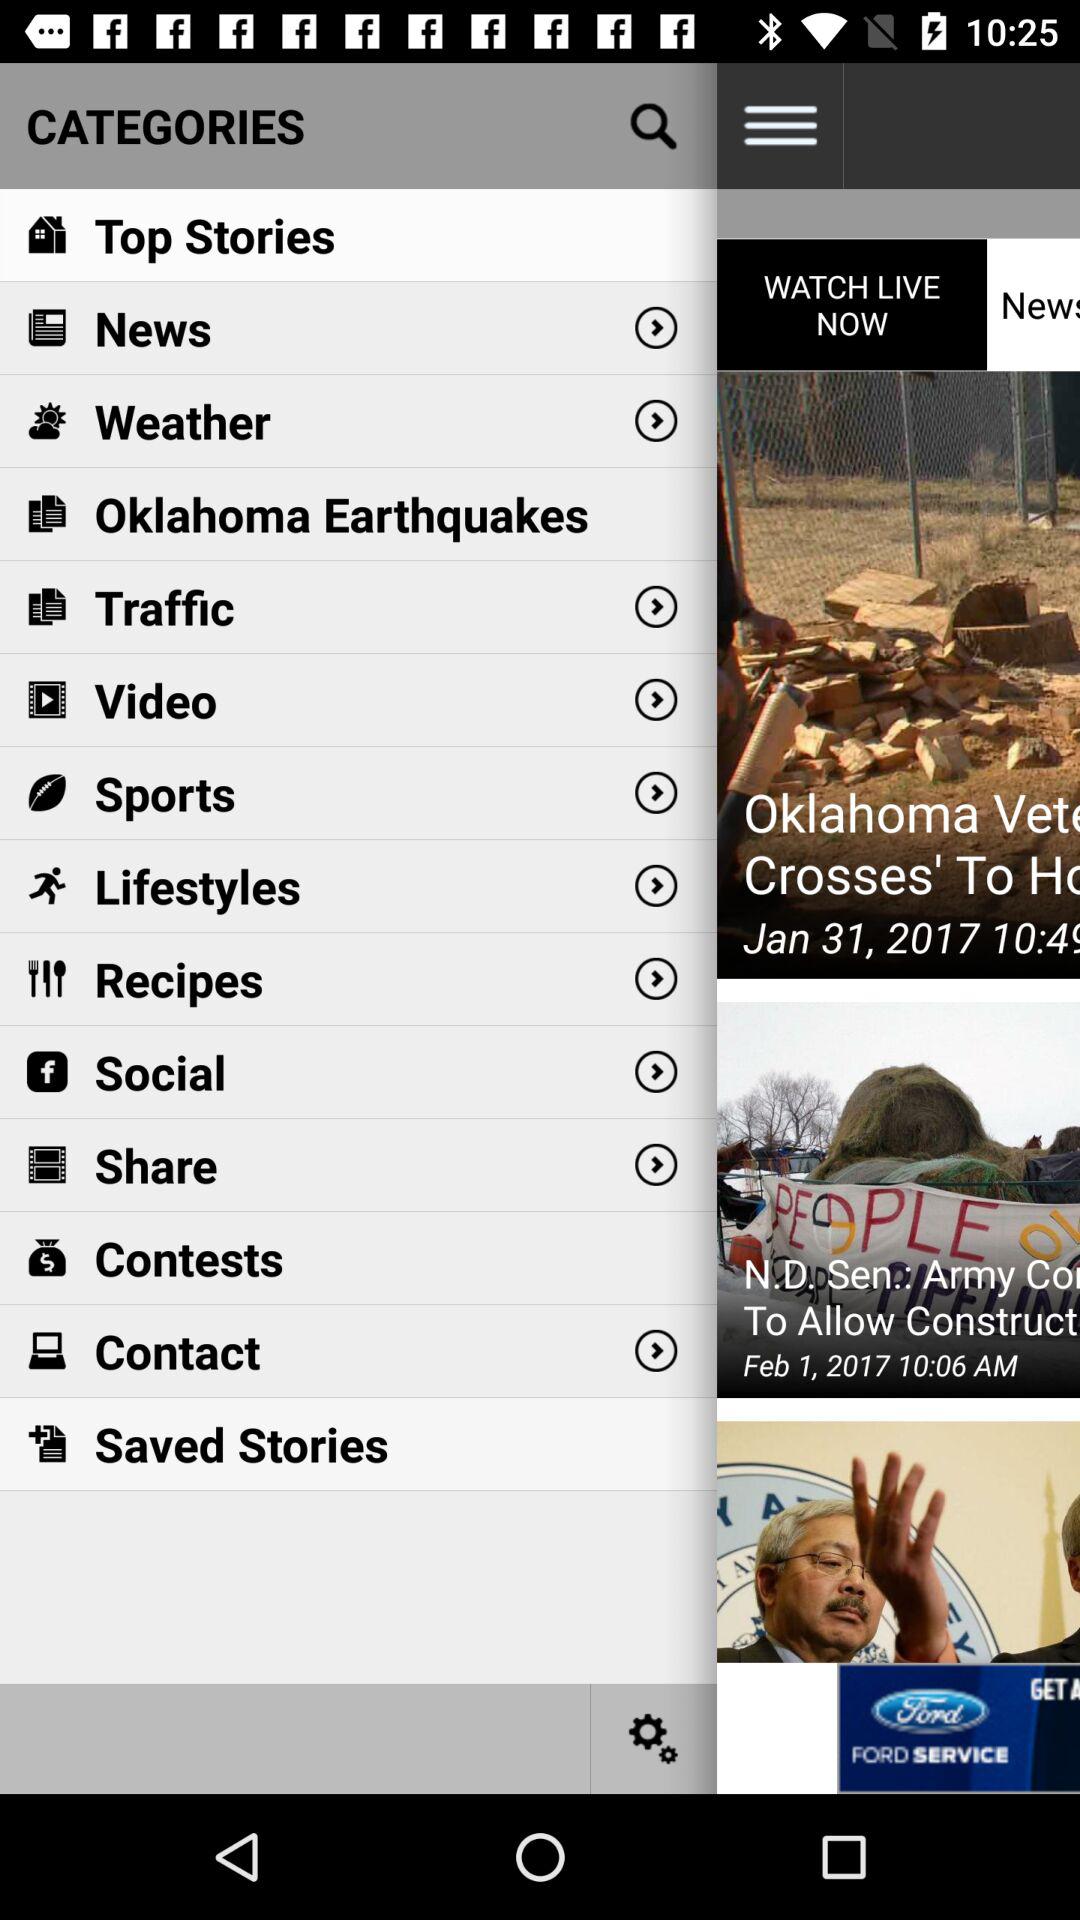  Describe the element at coordinates (654, 126) in the screenshot. I see `open search bar` at that location.